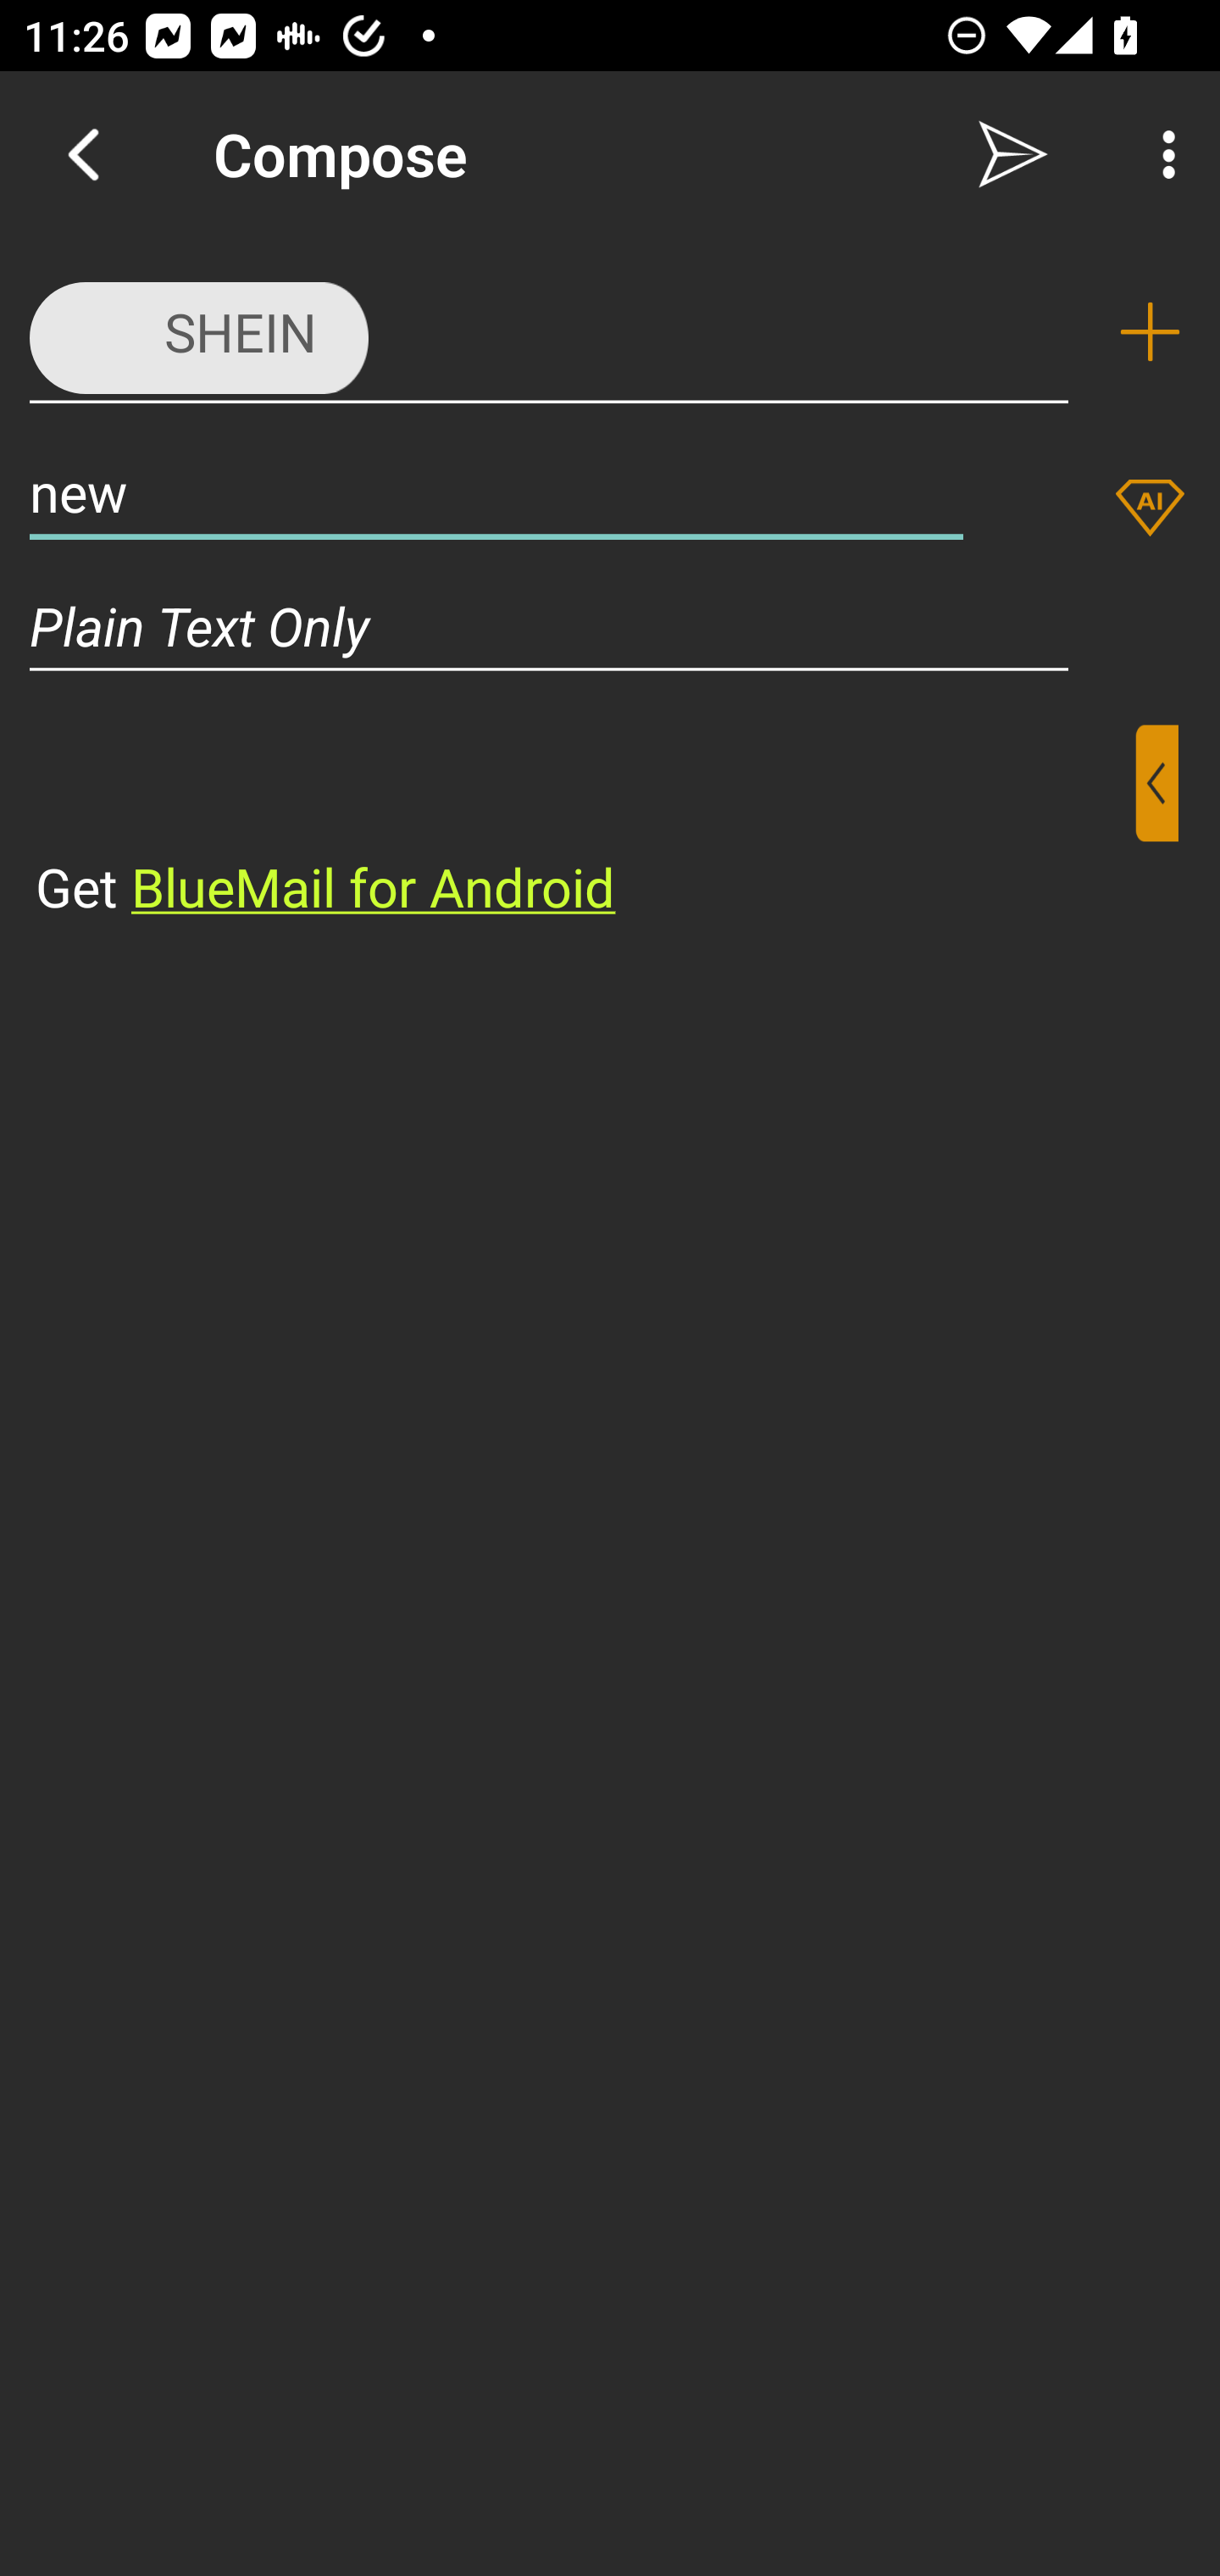  I want to click on Add recipient (To), so click(1150, 332).